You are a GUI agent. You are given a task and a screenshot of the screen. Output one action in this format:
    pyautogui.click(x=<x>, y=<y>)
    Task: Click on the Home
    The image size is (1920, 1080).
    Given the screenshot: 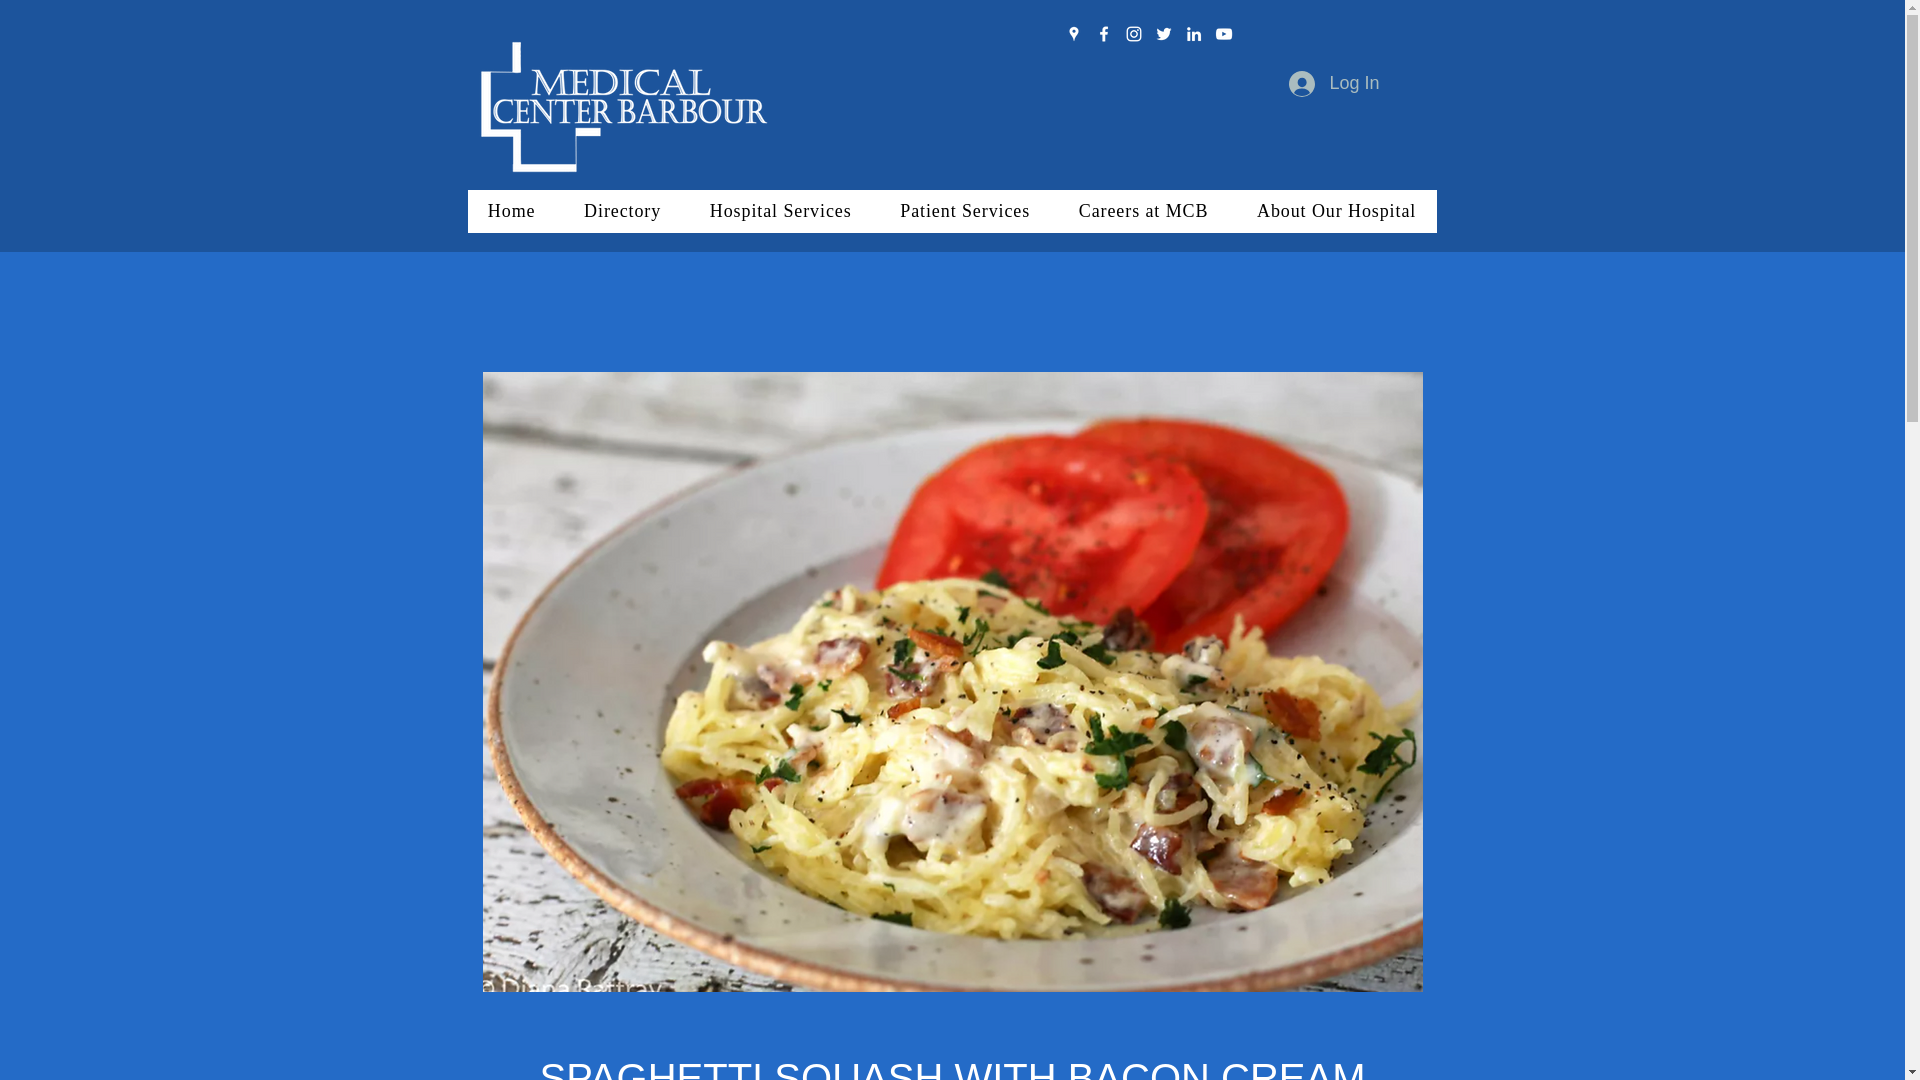 What is the action you would take?
    pyautogui.click(x=512, y=212)
    